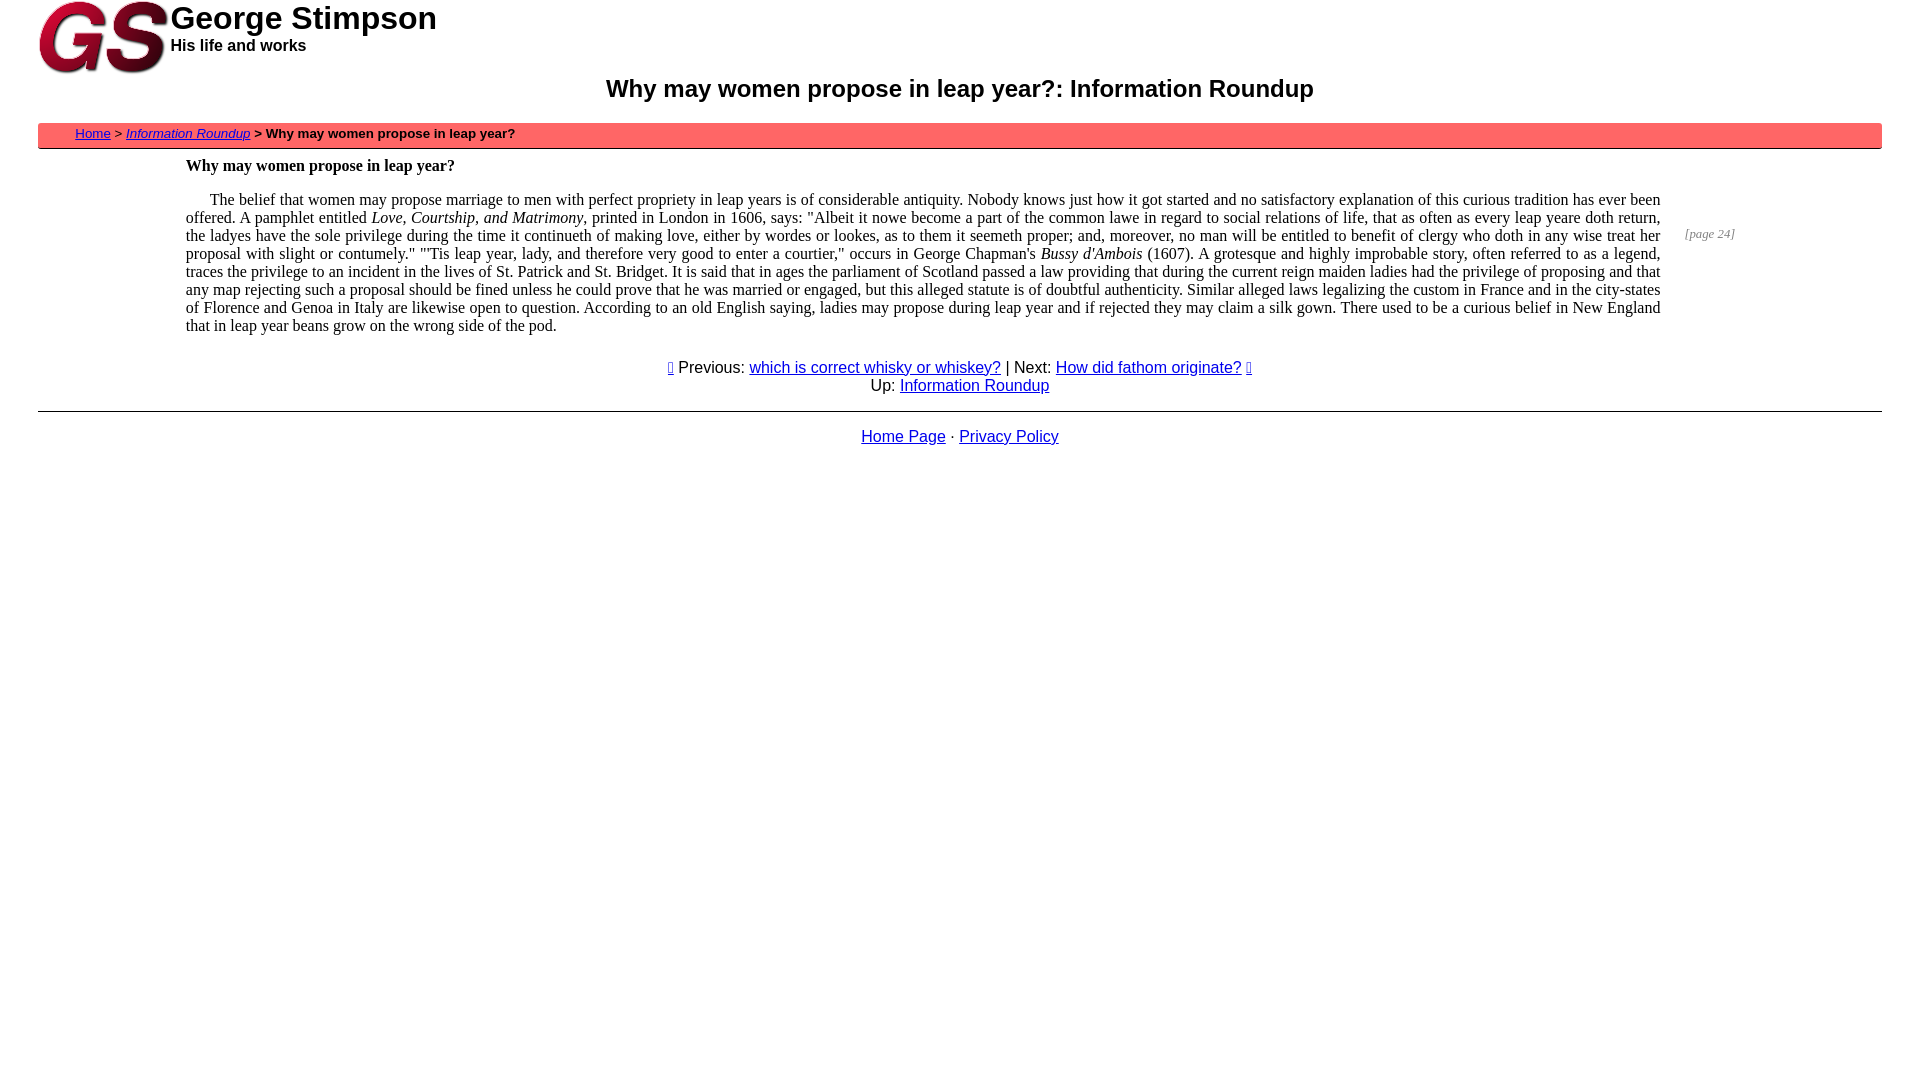 This screenshot has height=1080, width=1920. Describe the element at coordinates (875, 368) in the screenshot. I see `which is correct whisky or whiskey?` at that location.